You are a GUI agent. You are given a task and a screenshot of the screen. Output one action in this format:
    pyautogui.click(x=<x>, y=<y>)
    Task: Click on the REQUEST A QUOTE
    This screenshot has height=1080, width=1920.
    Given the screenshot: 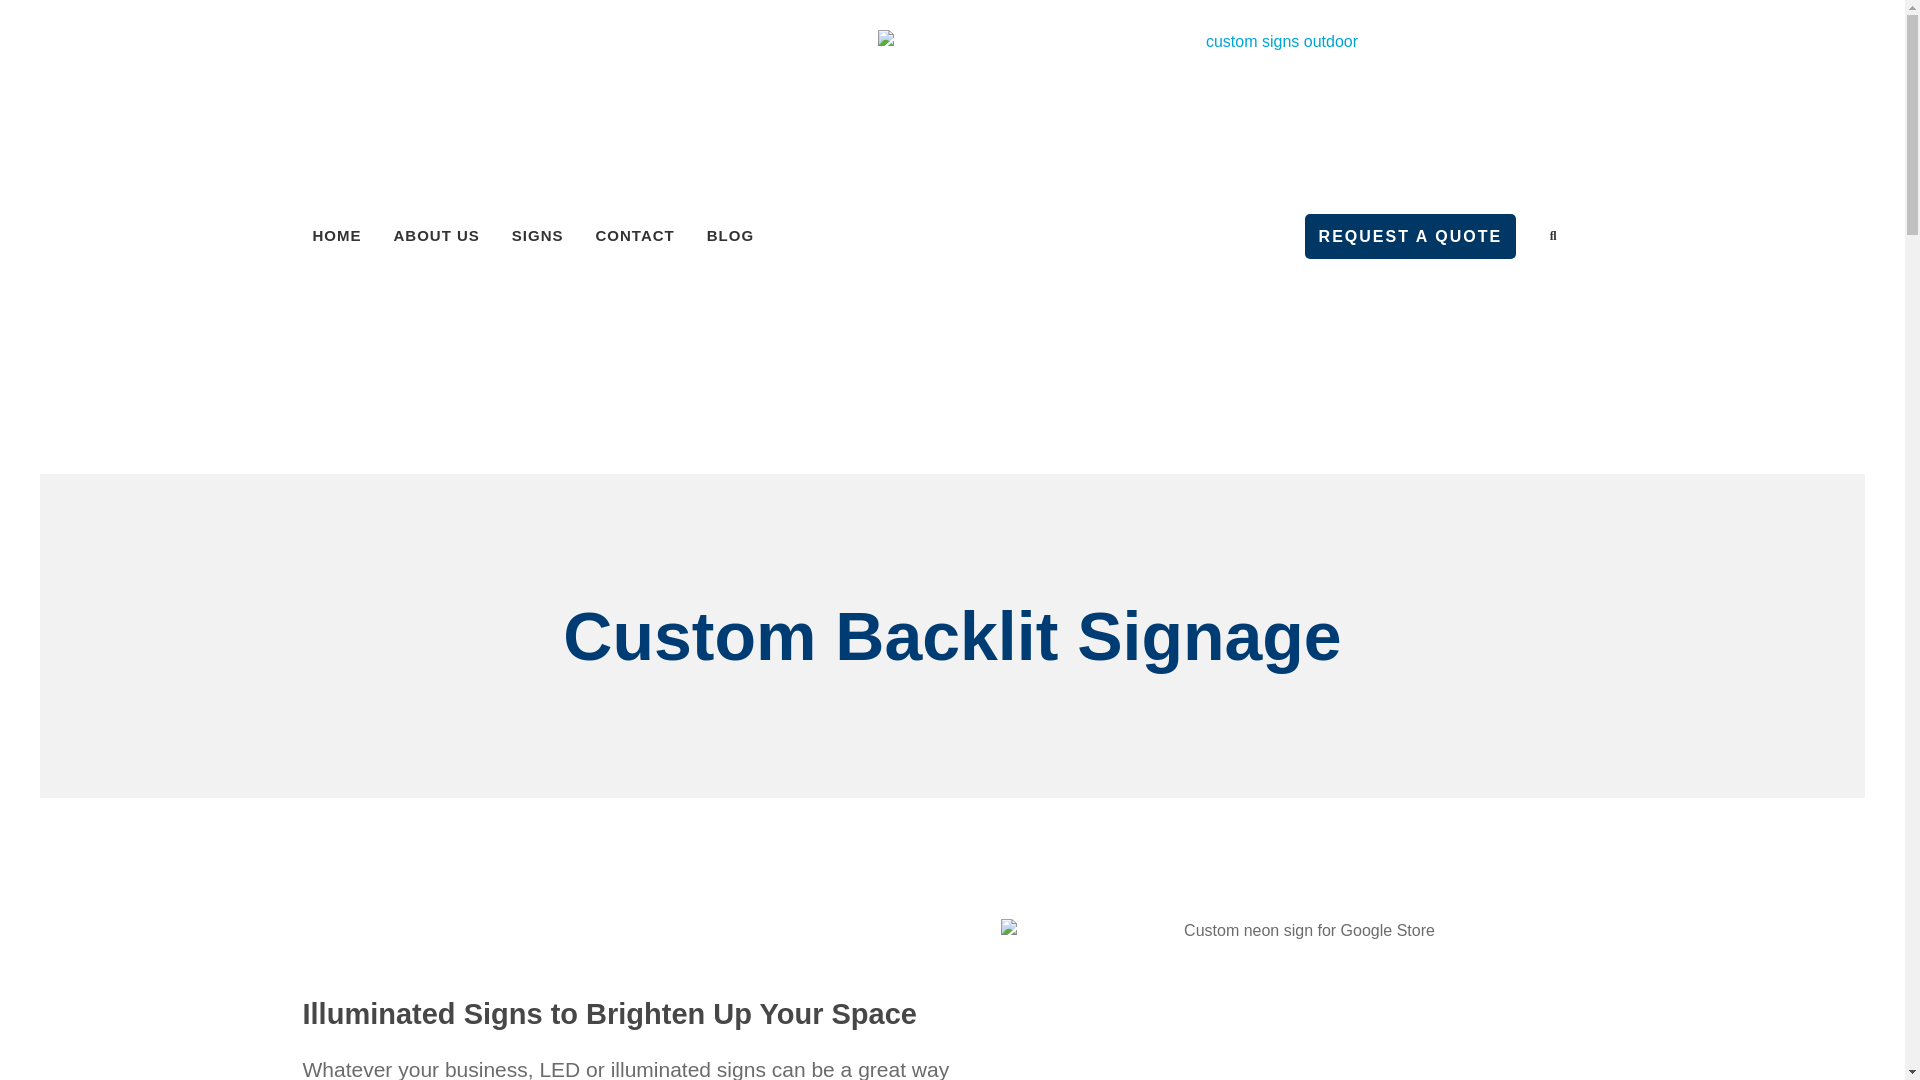 What is the action you would take?
    pyautogui.click(x=1410, y=236)
    